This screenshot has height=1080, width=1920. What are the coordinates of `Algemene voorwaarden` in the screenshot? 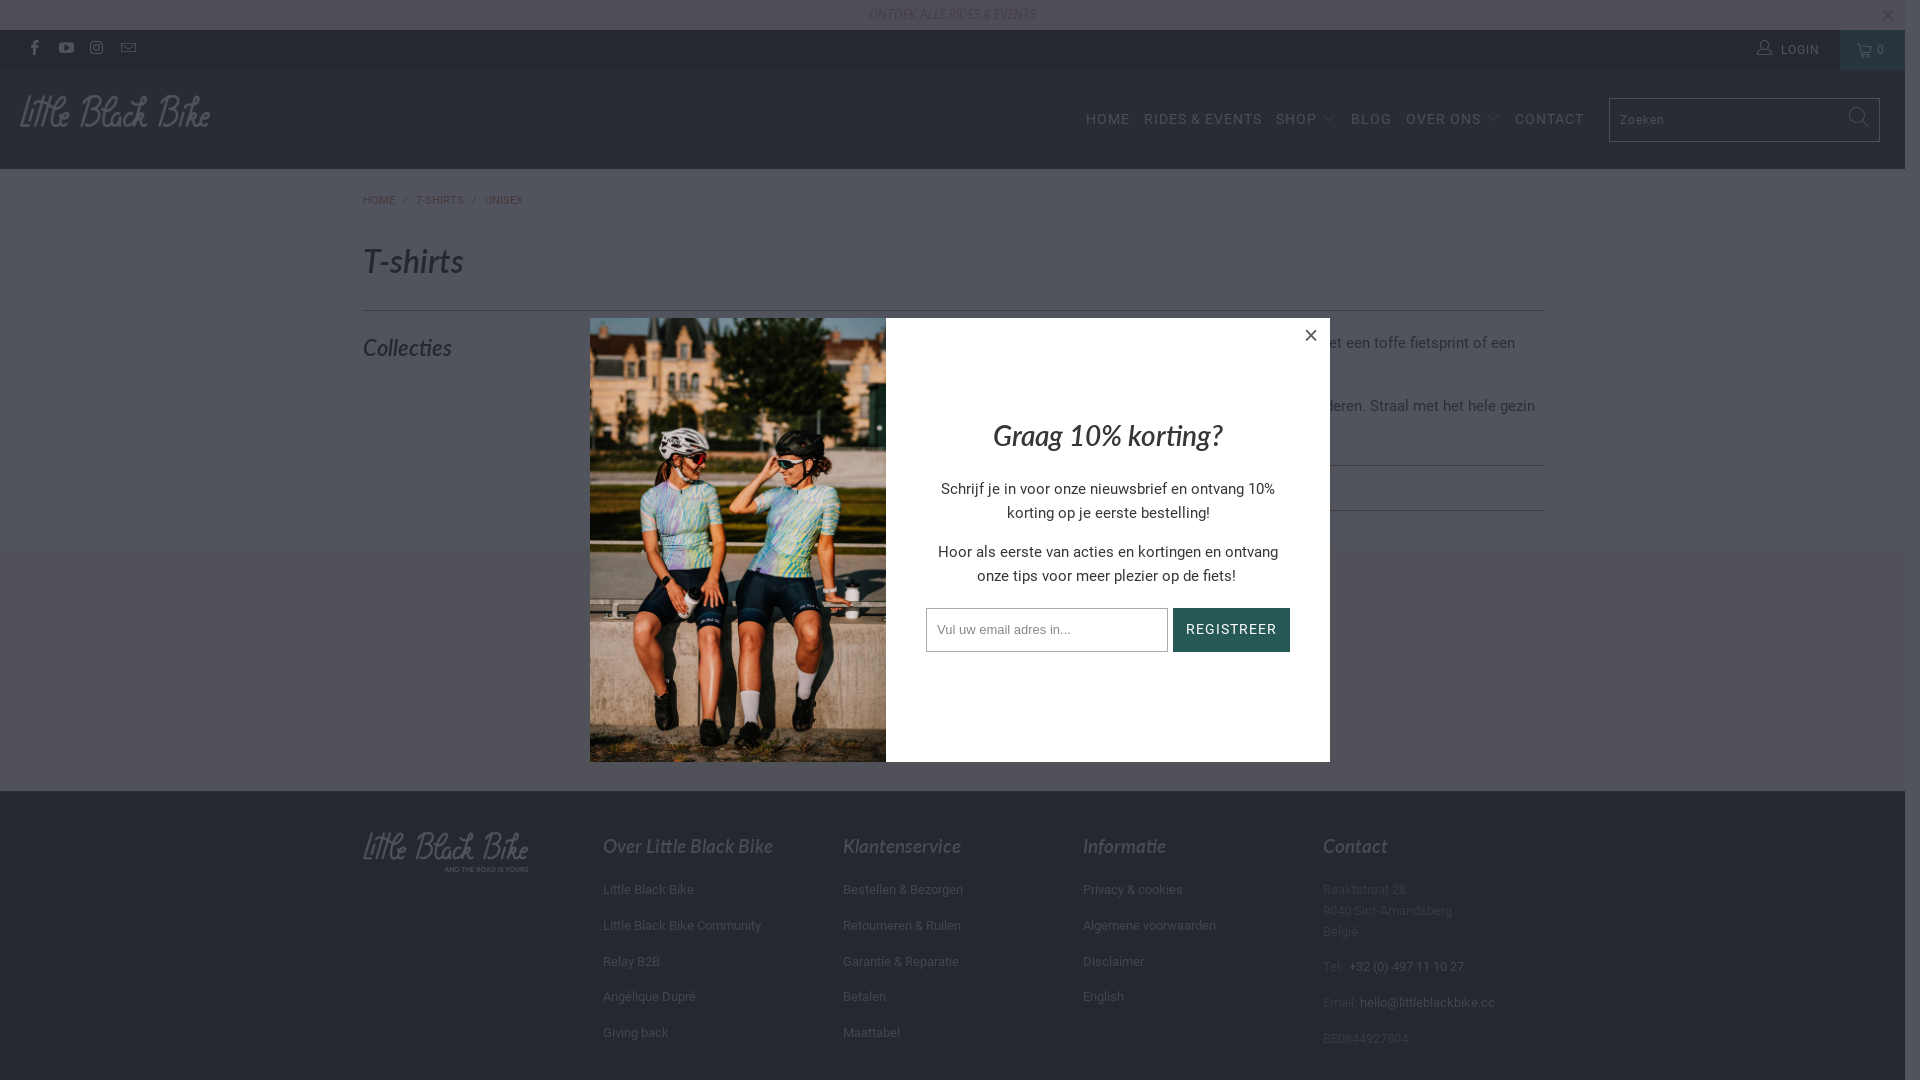 It's located at (1148, 926).